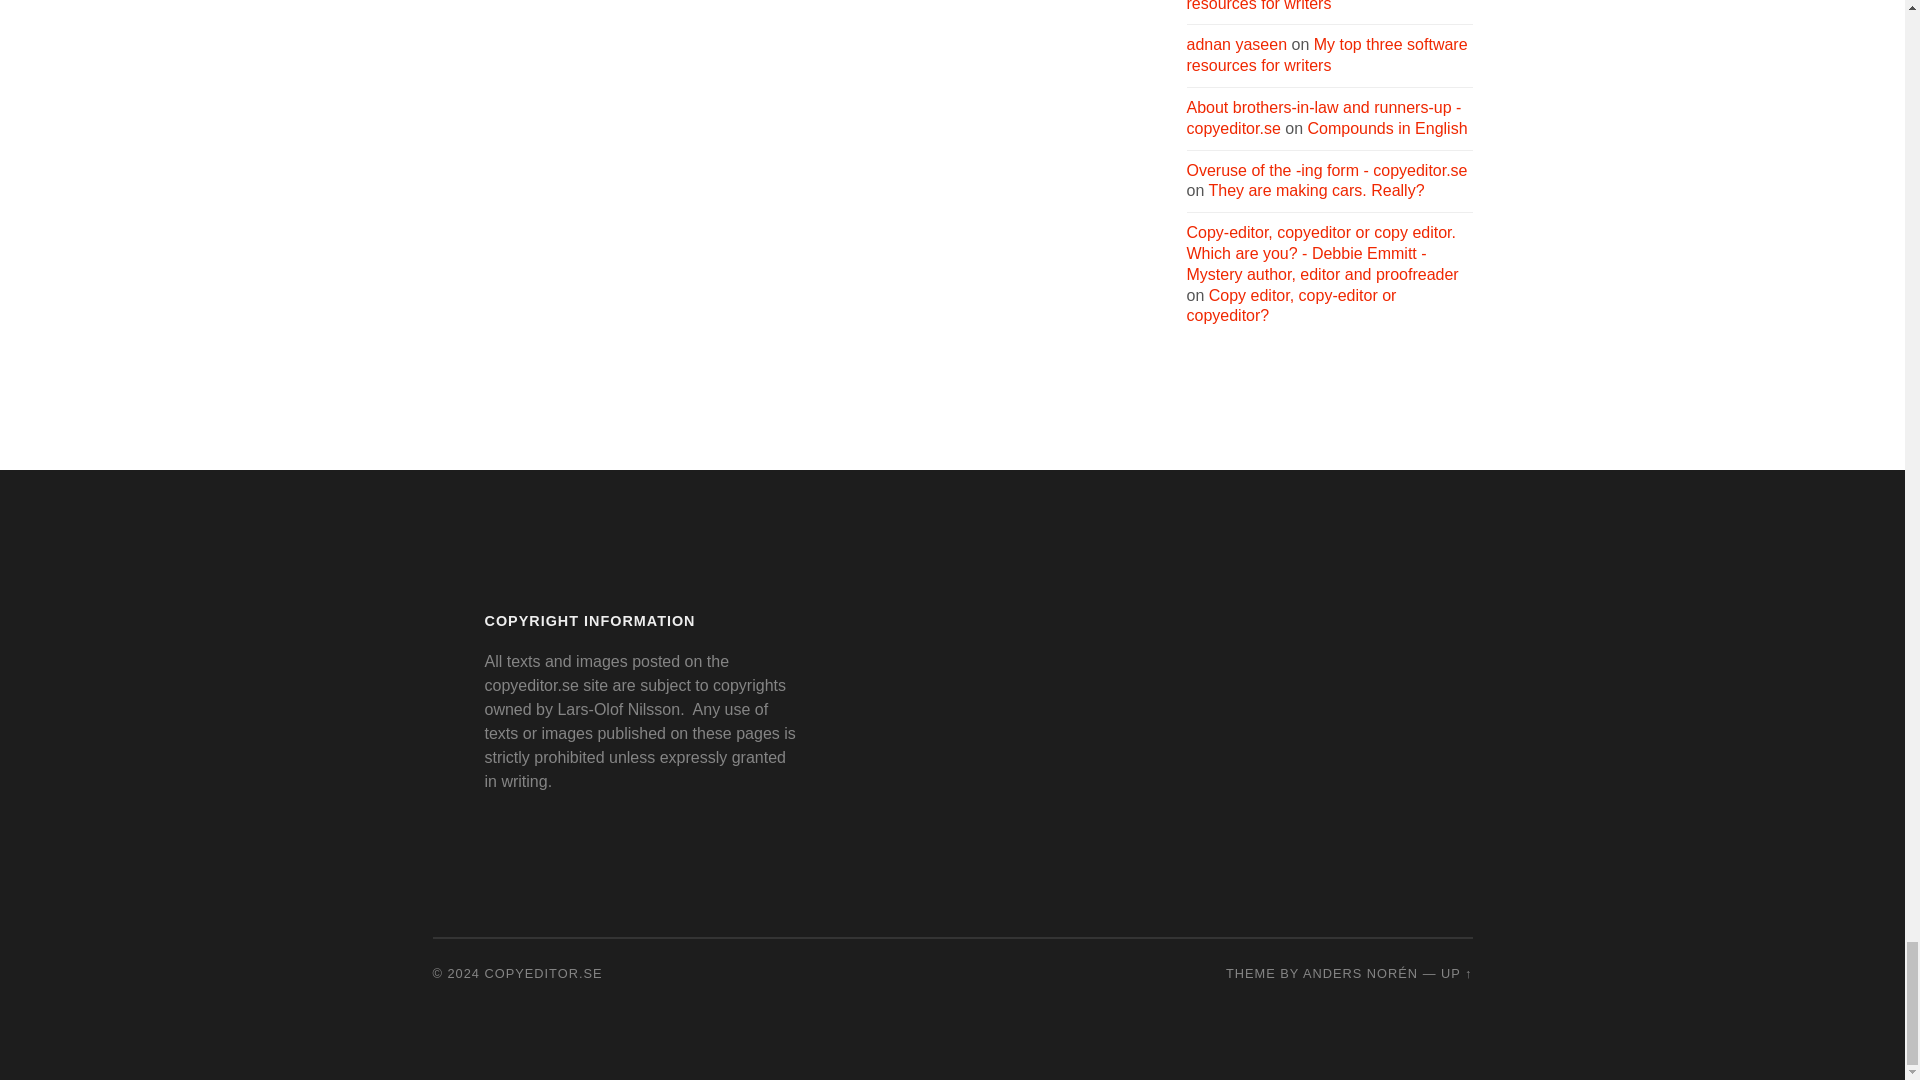  Describe the element at coordinates (1456, 972) in the screenshot. I see `To the top` at that location.